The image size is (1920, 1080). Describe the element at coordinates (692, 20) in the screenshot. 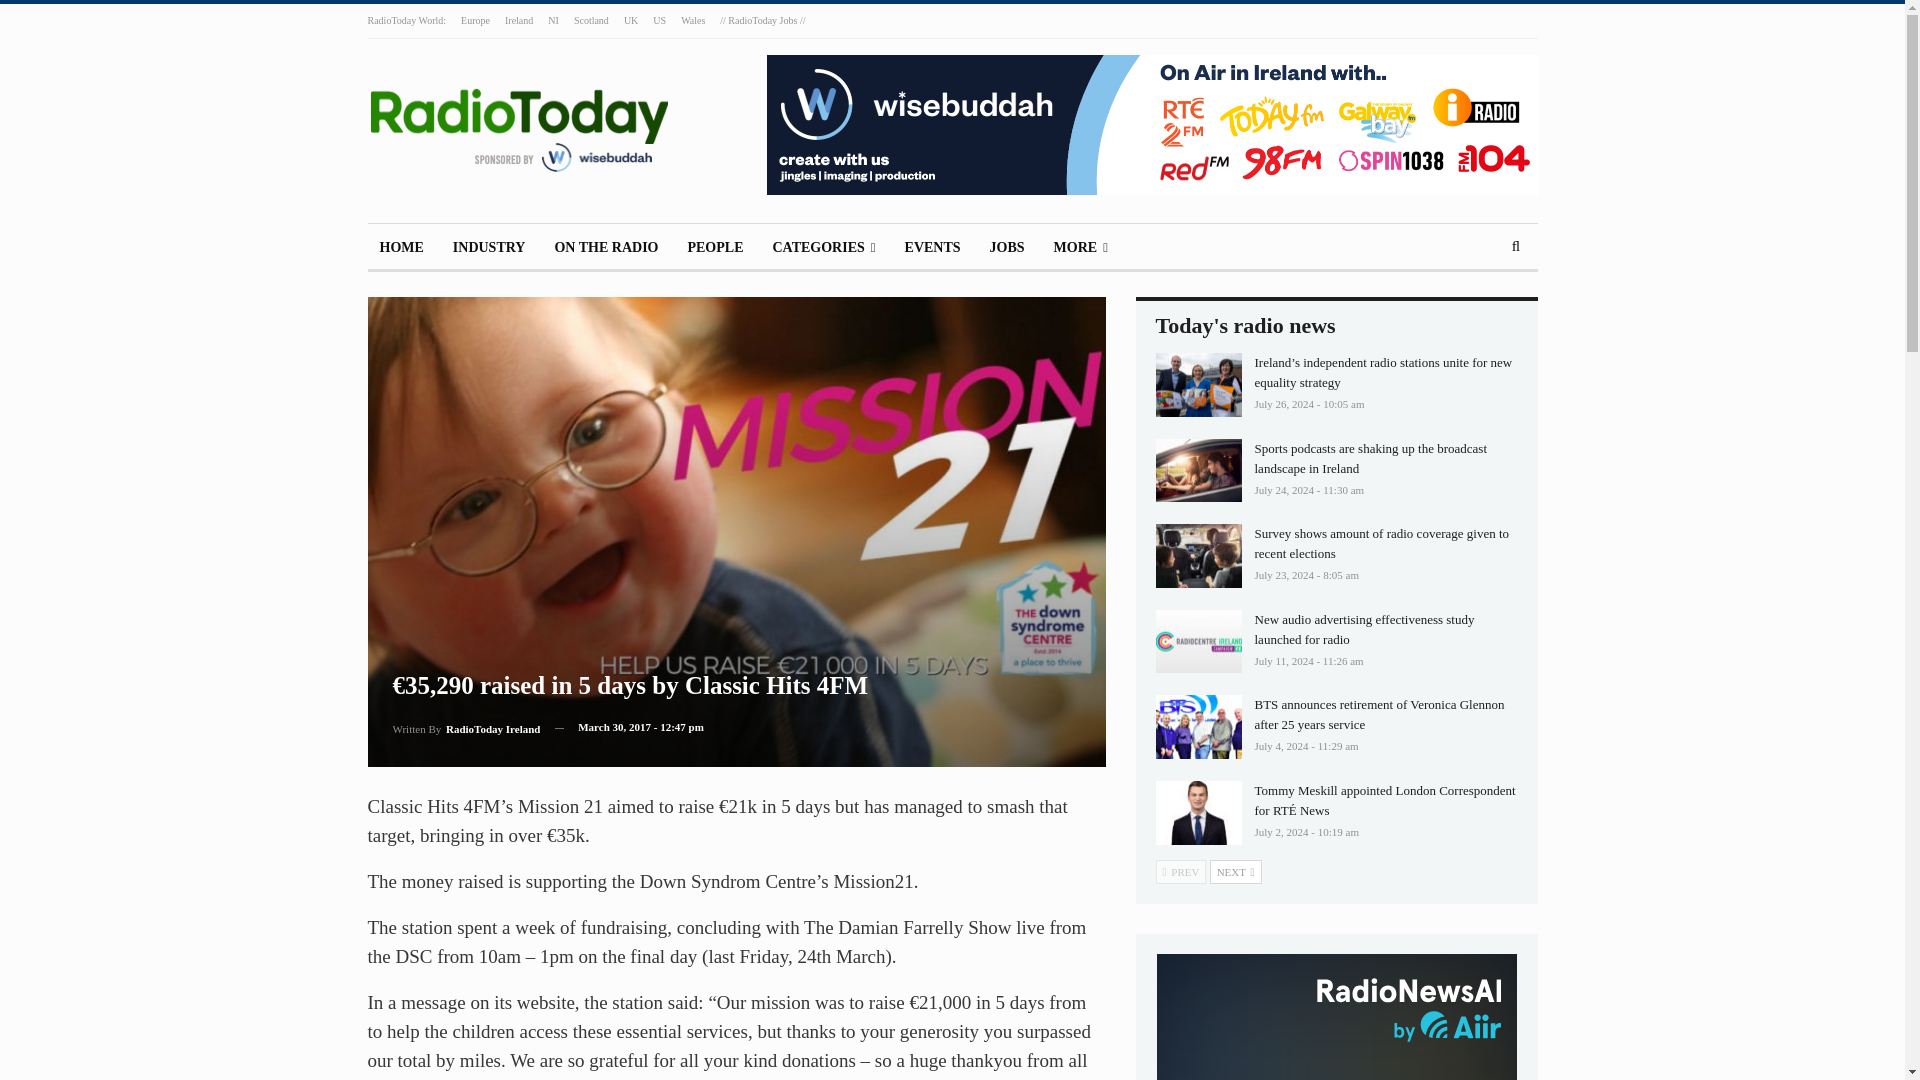

I see `Wales` at that location.